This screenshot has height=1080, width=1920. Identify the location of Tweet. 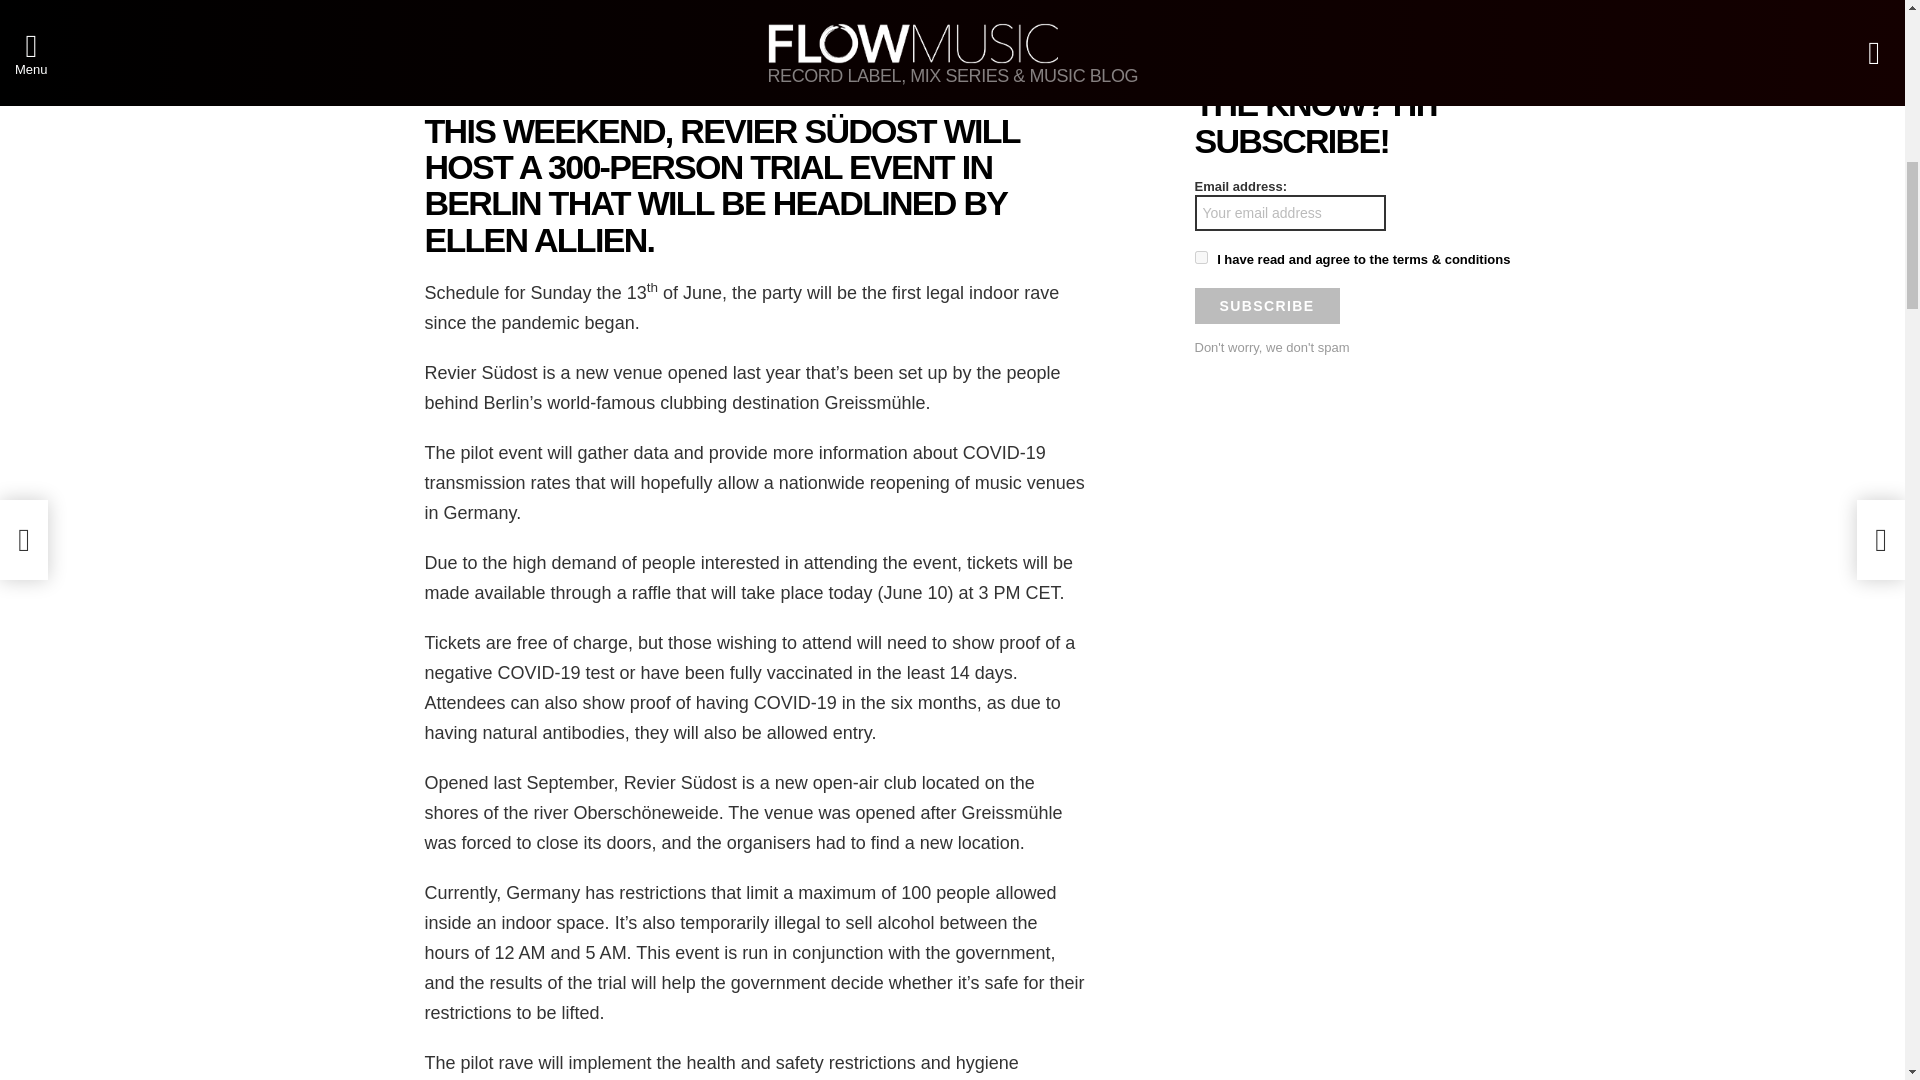
(948, 67).